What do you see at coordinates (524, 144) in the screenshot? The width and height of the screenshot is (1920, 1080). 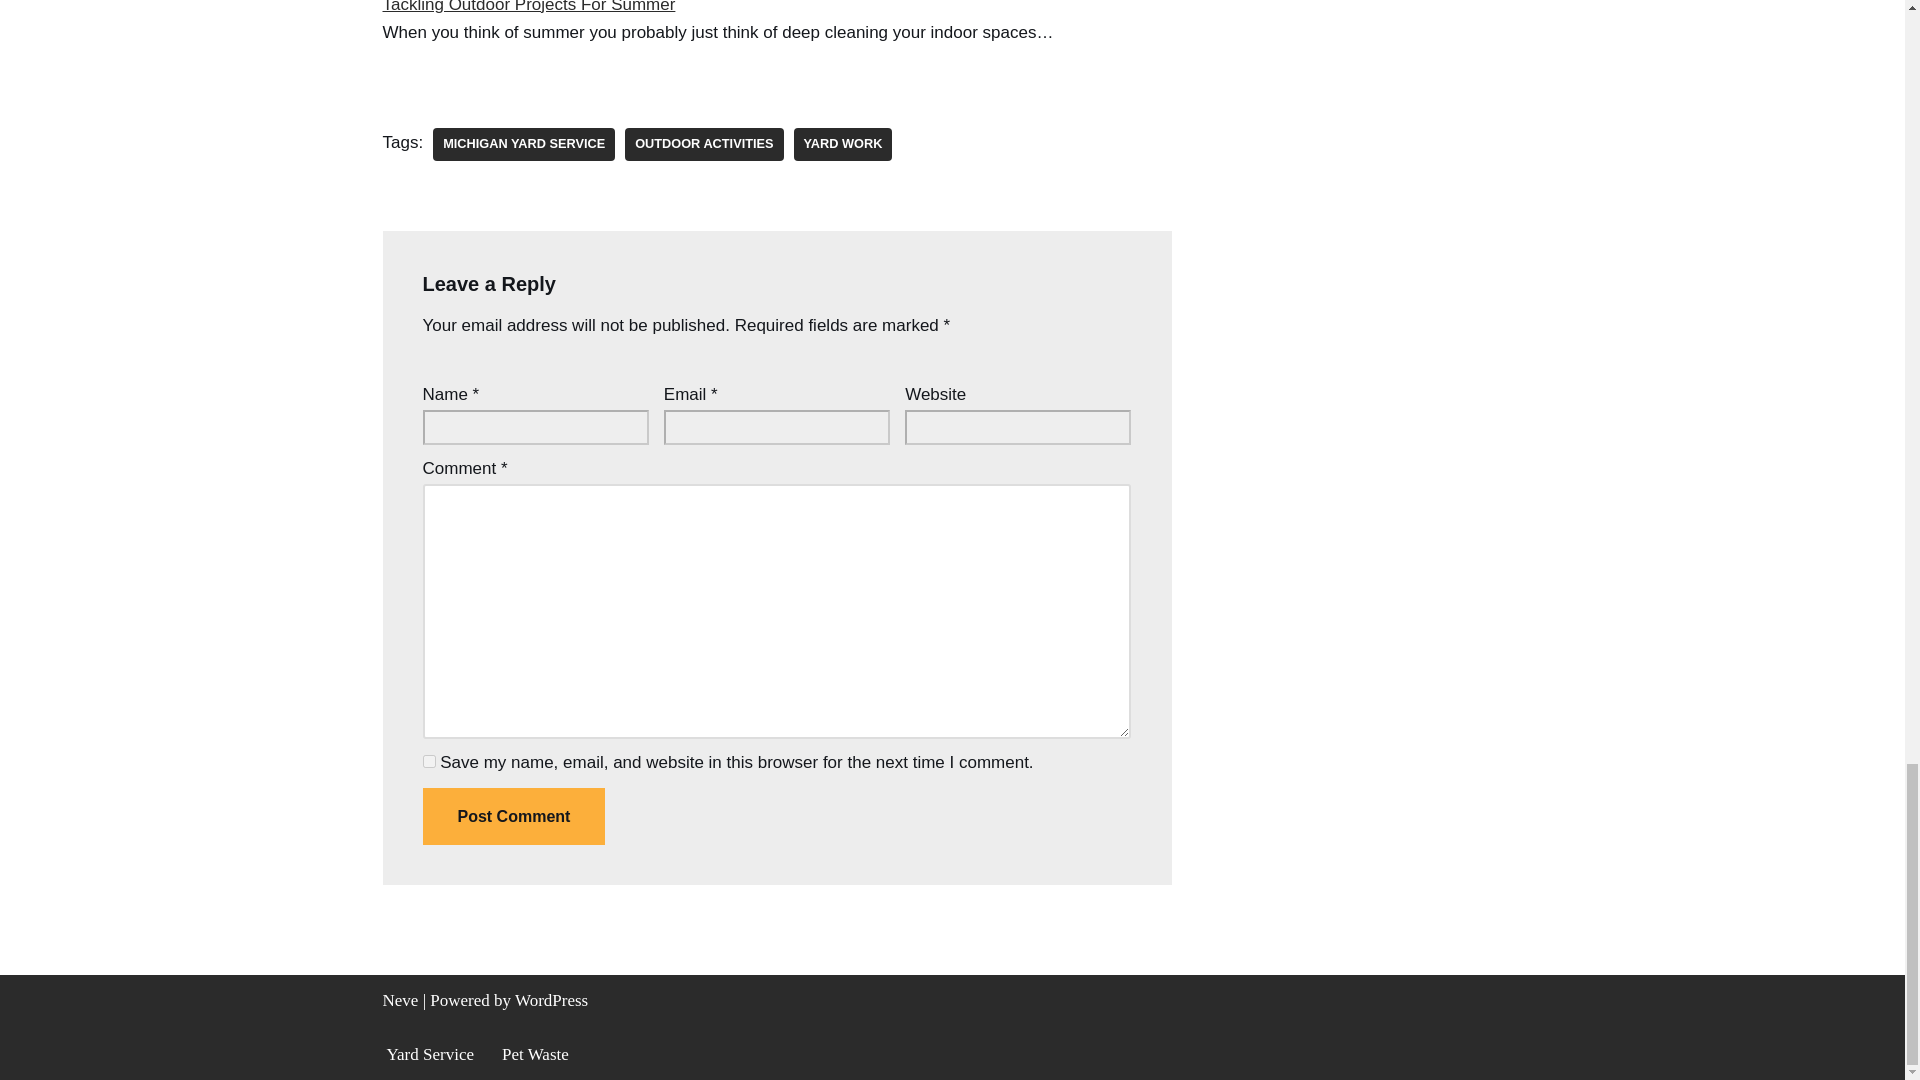 I see `michigan yard service` at bounding box center [524, 144].